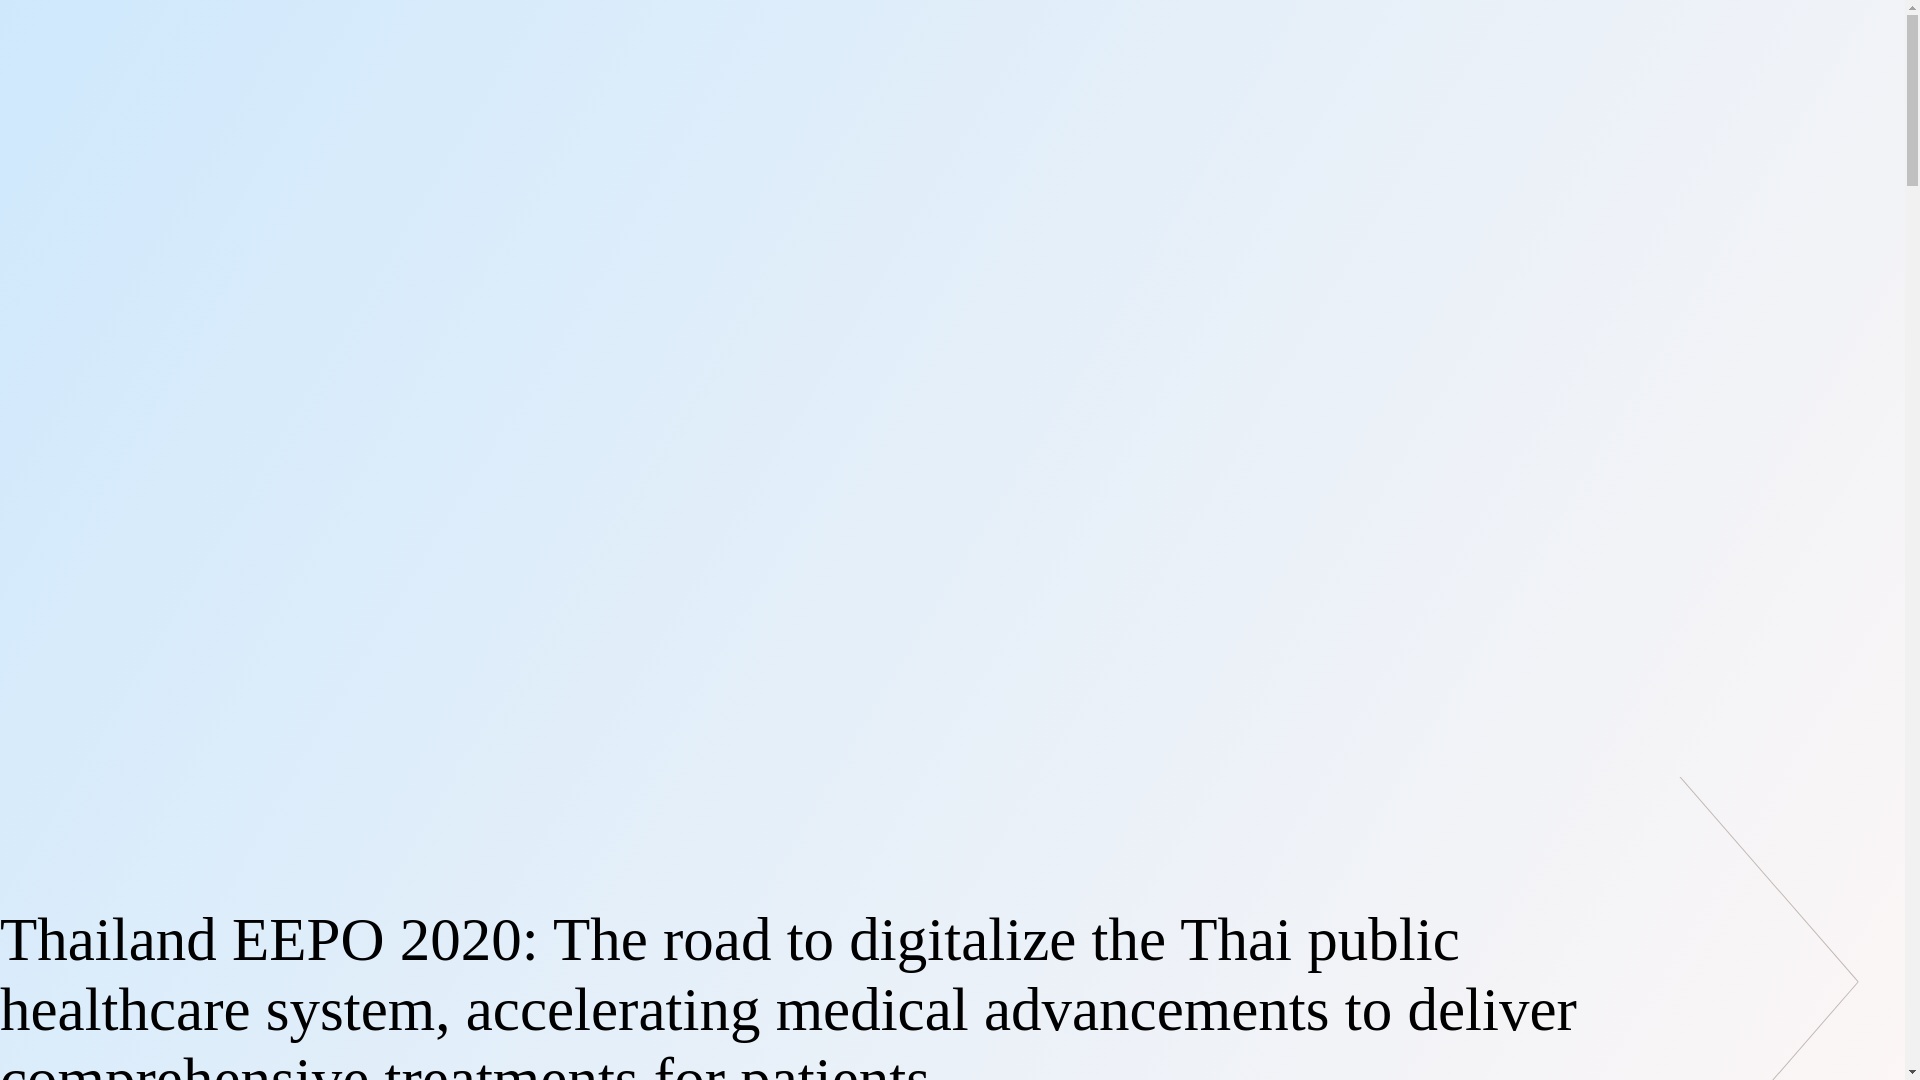 The image size is (1920, 1080). What do you see at coordinates (65, 444) in the screenshot?
I see `Careers` at bounding box center [65, 444].